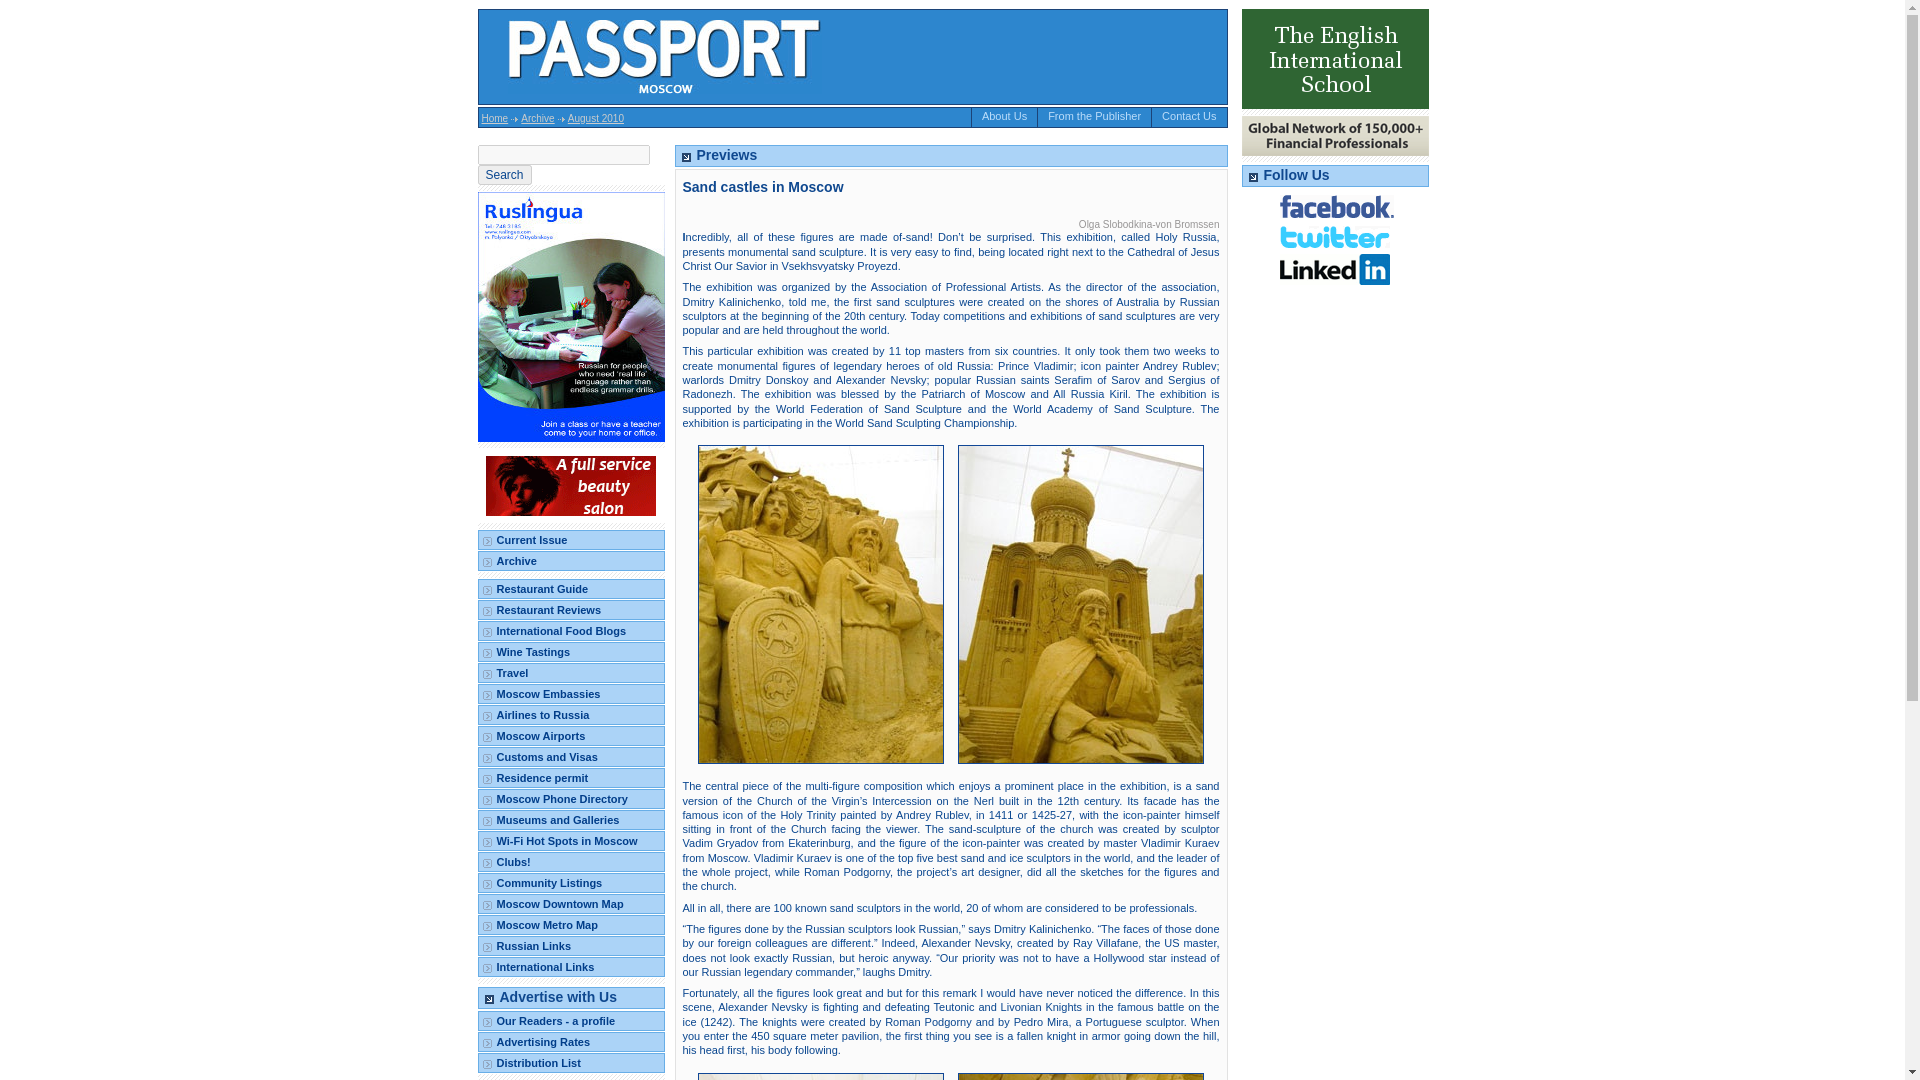 The width and height of the screenshot is (1920, 1080). I want to click on Search, so click(504, 174).